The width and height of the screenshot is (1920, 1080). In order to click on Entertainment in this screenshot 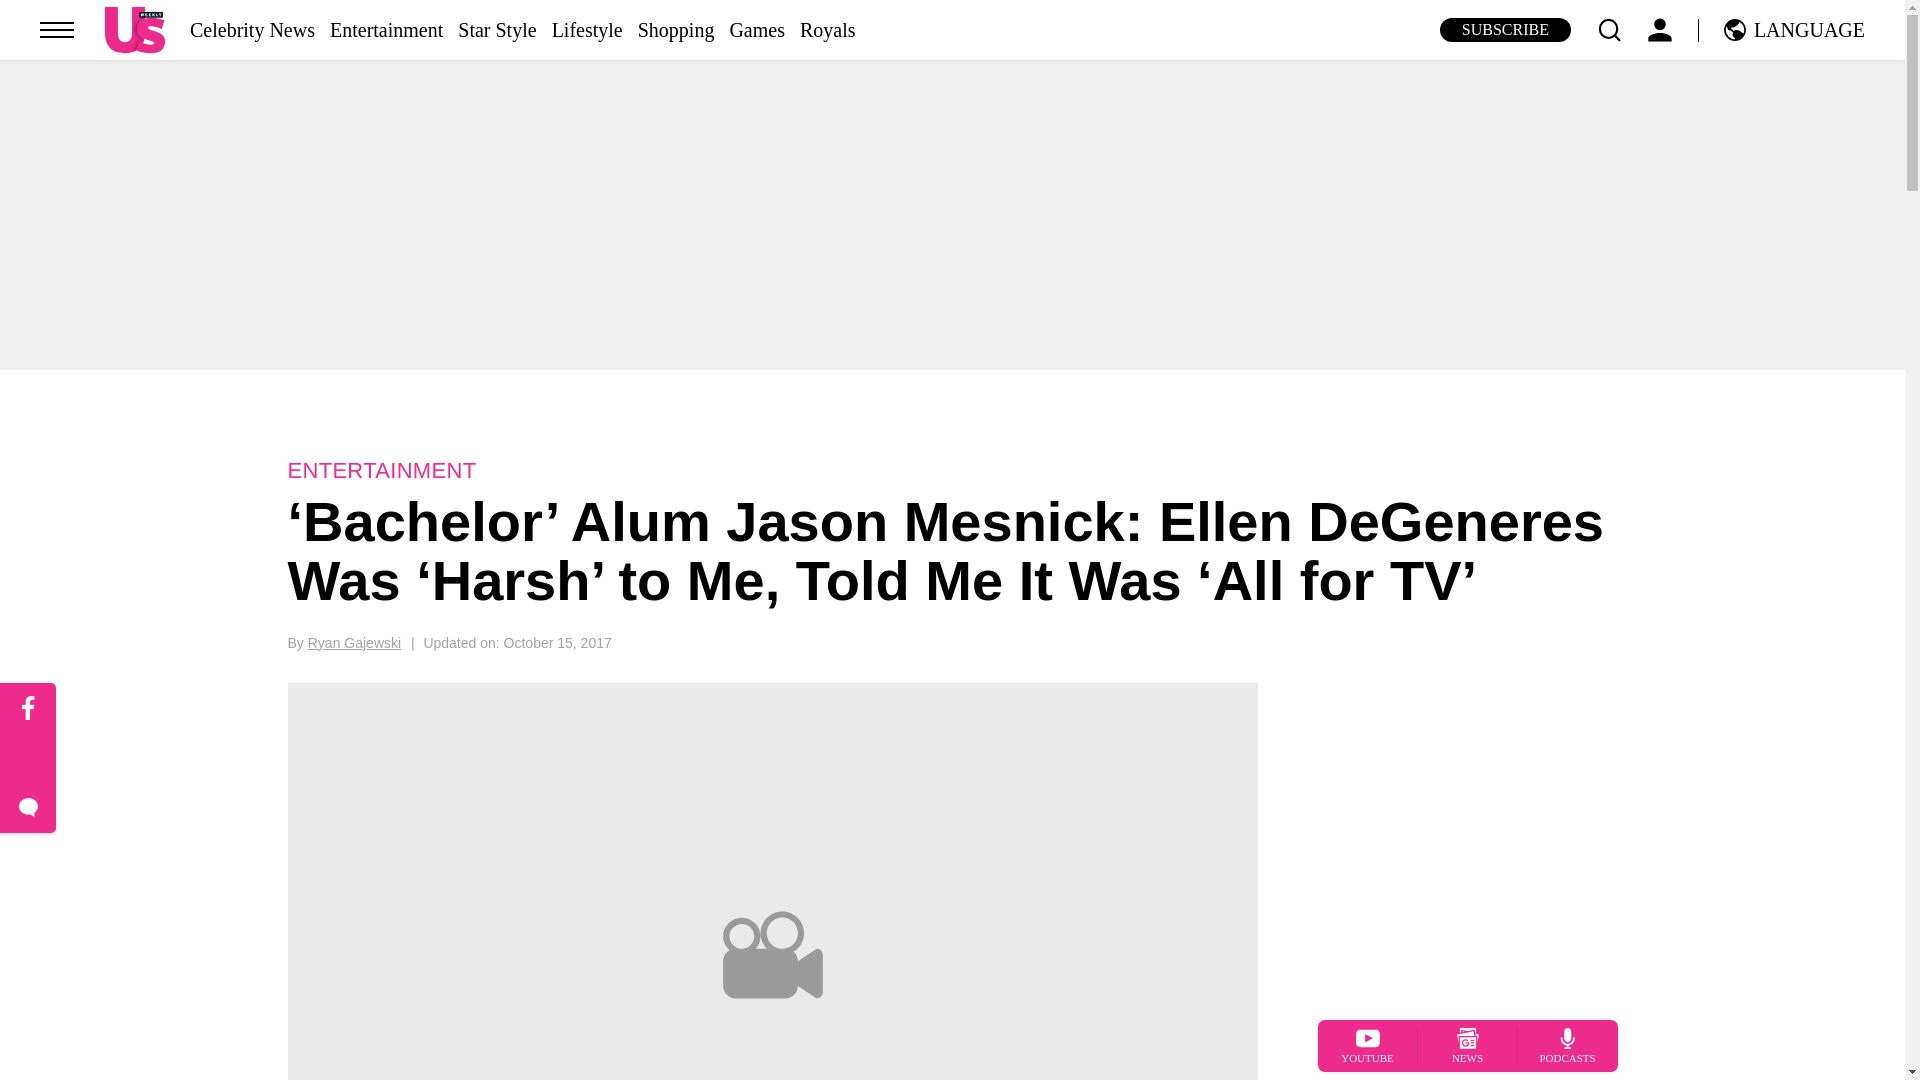, I will do `click(386, 30)`.